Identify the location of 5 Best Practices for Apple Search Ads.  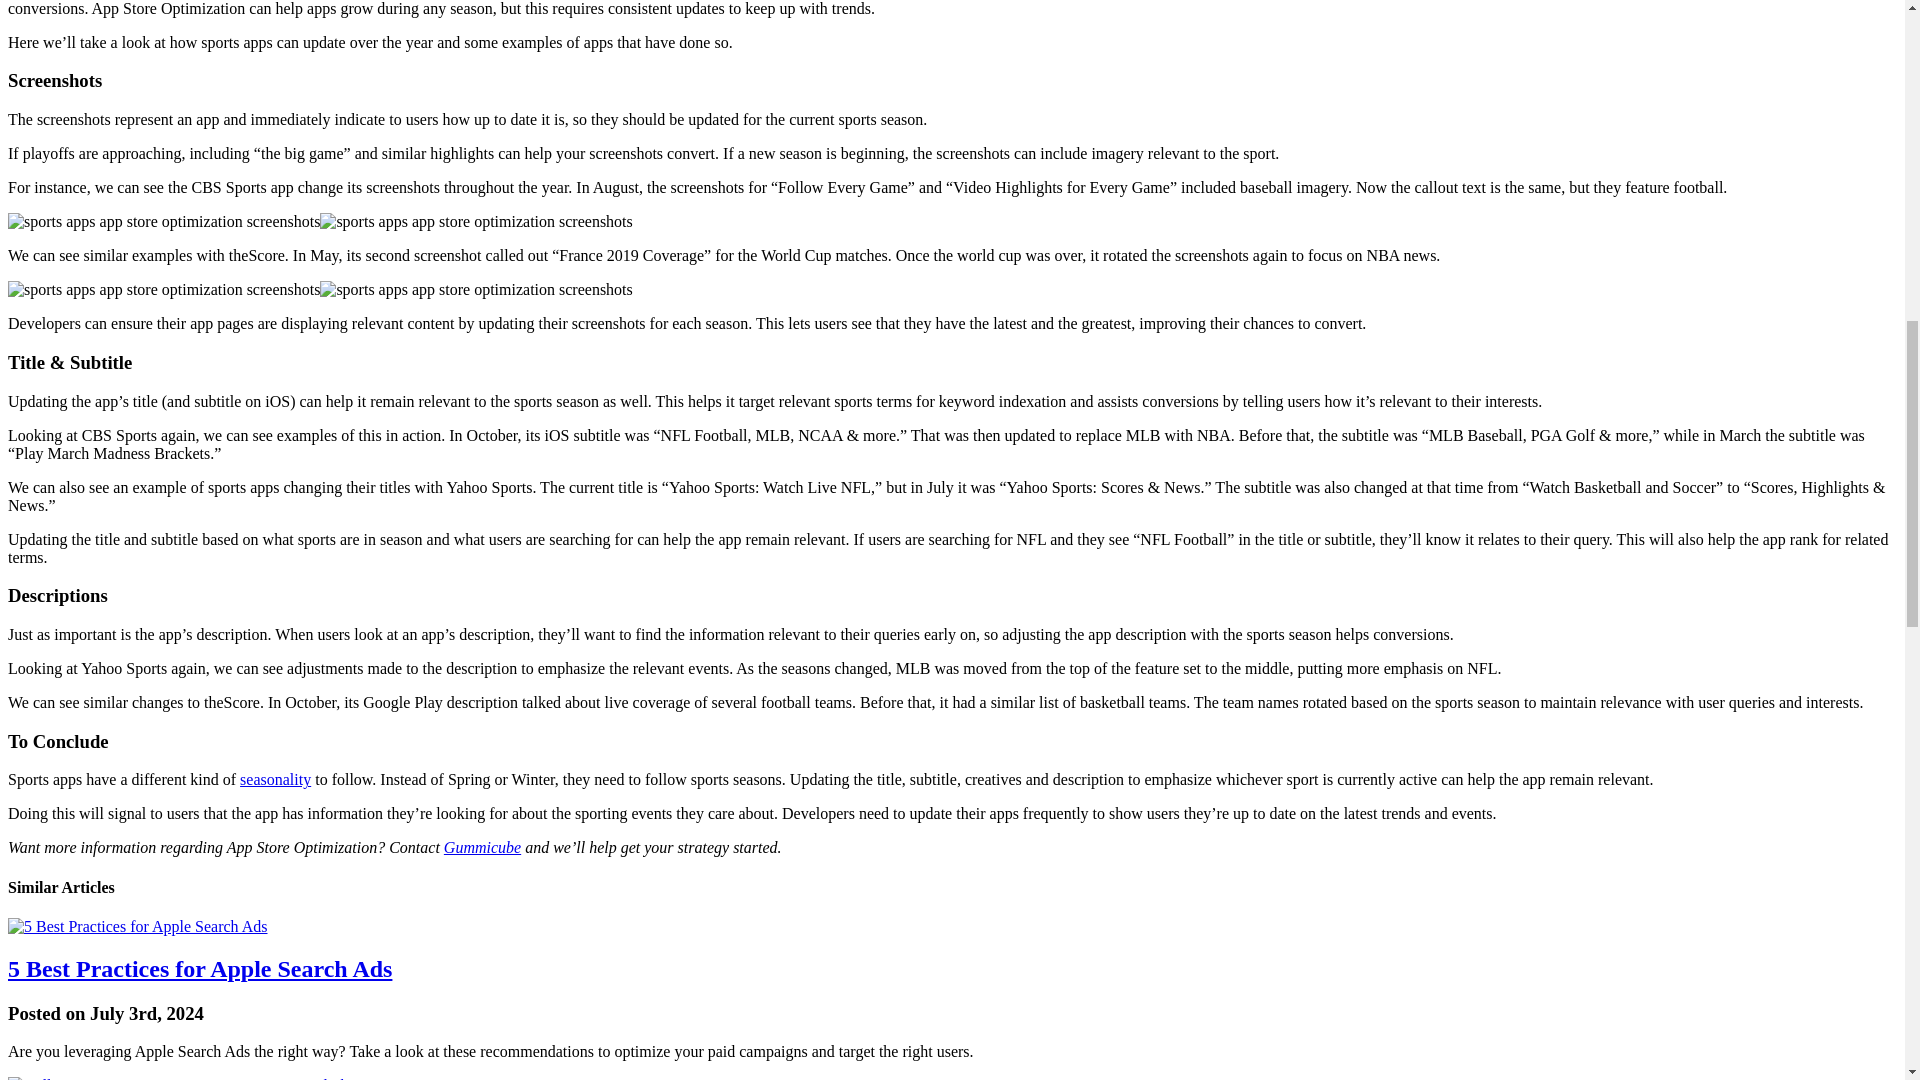
(199, 968).